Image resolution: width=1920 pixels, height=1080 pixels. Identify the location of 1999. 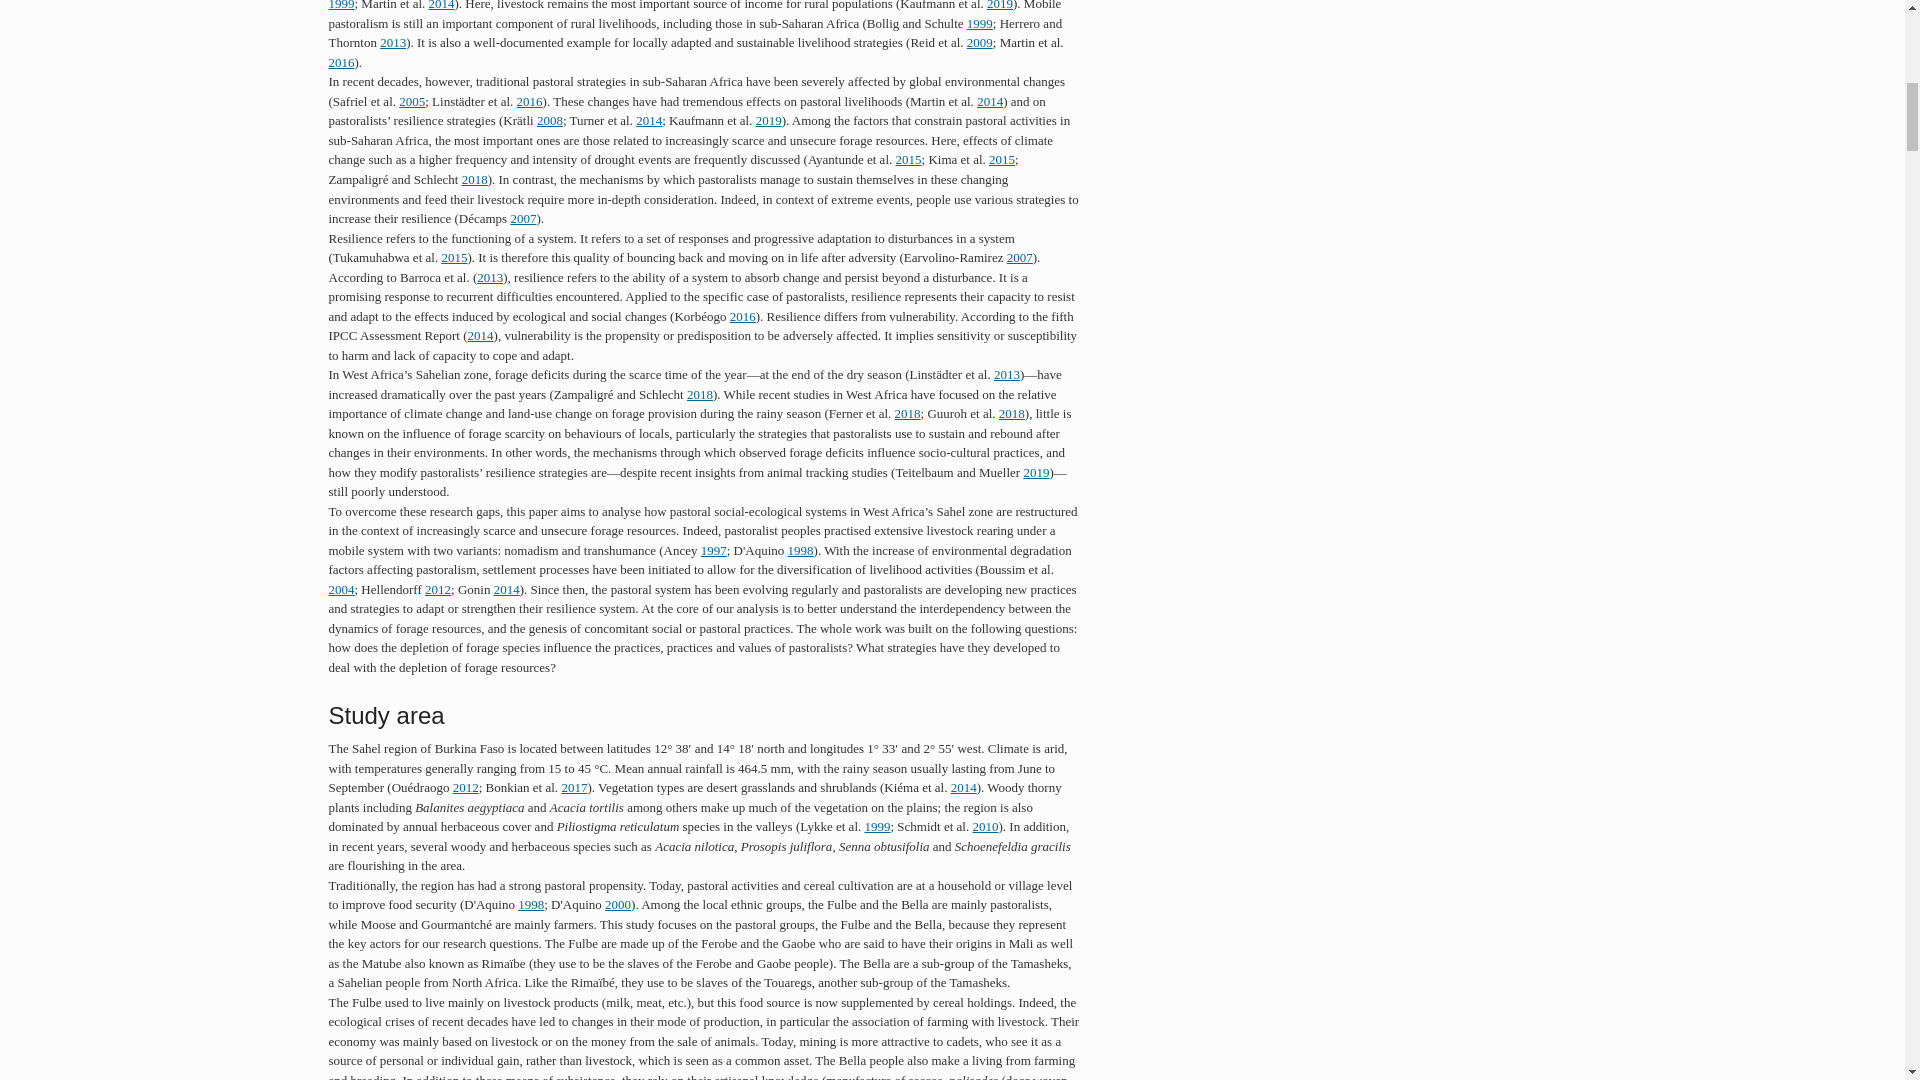
(340, 5).